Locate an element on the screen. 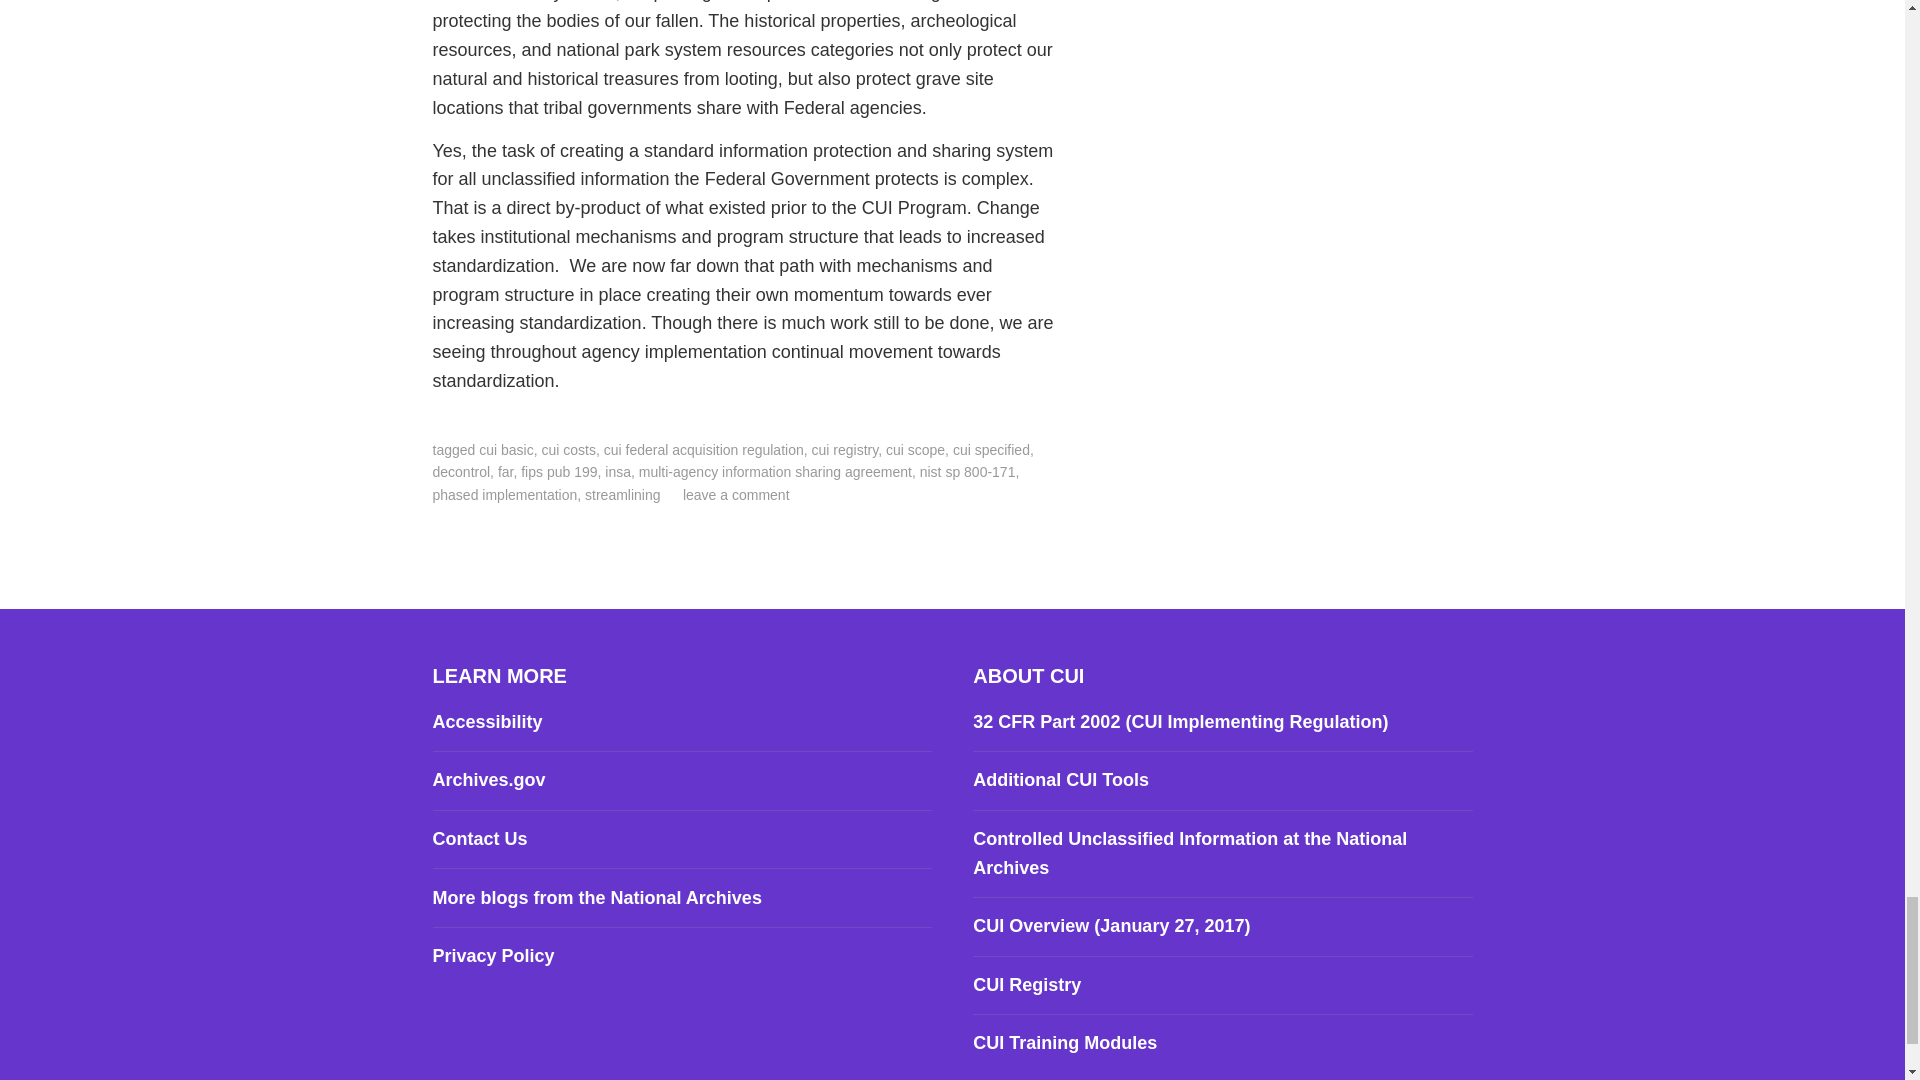 The width and height of the screenshot is (1920, 1080). National Archives privacy policy is located at coordinates (493, 956).